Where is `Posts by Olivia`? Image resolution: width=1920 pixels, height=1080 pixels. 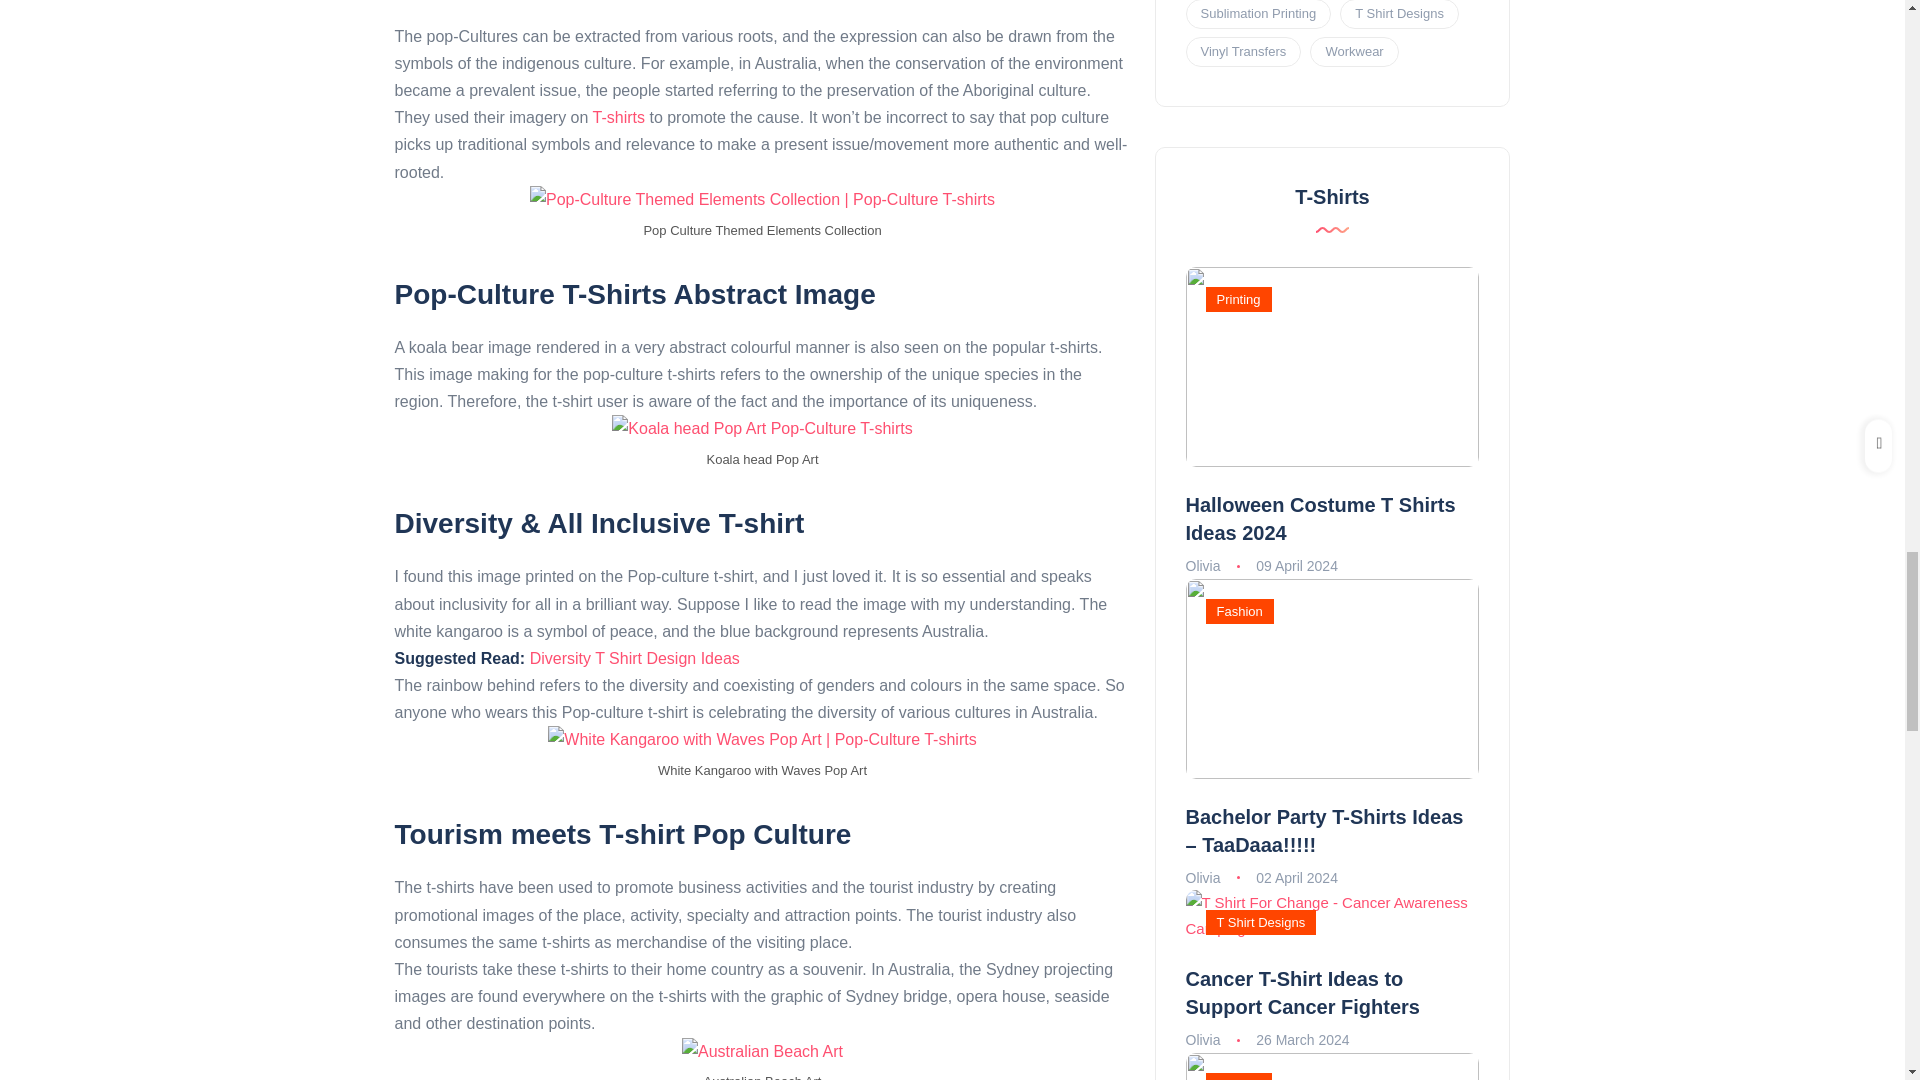
Posts by Olivia is located at coordinates (1204, 1040).